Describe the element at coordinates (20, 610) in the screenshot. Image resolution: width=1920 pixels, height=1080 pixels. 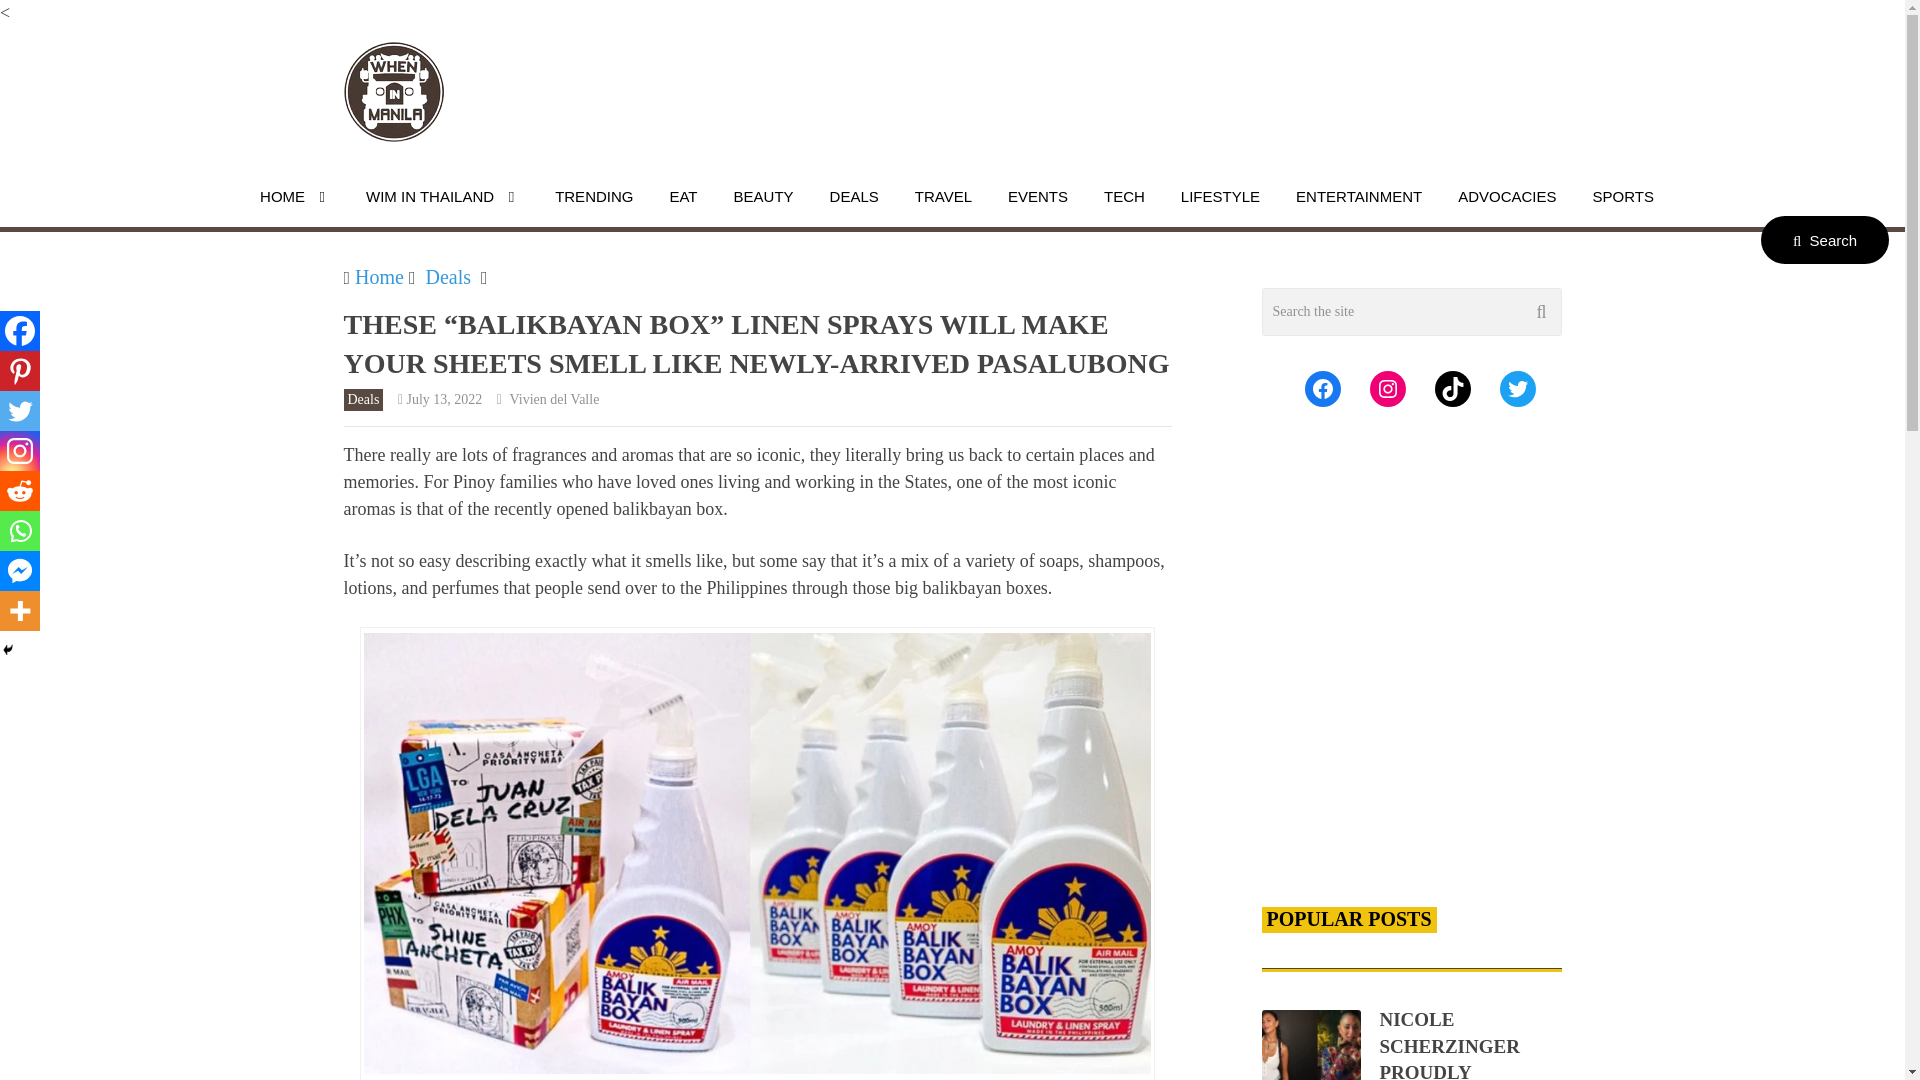
I see `More` at that location.